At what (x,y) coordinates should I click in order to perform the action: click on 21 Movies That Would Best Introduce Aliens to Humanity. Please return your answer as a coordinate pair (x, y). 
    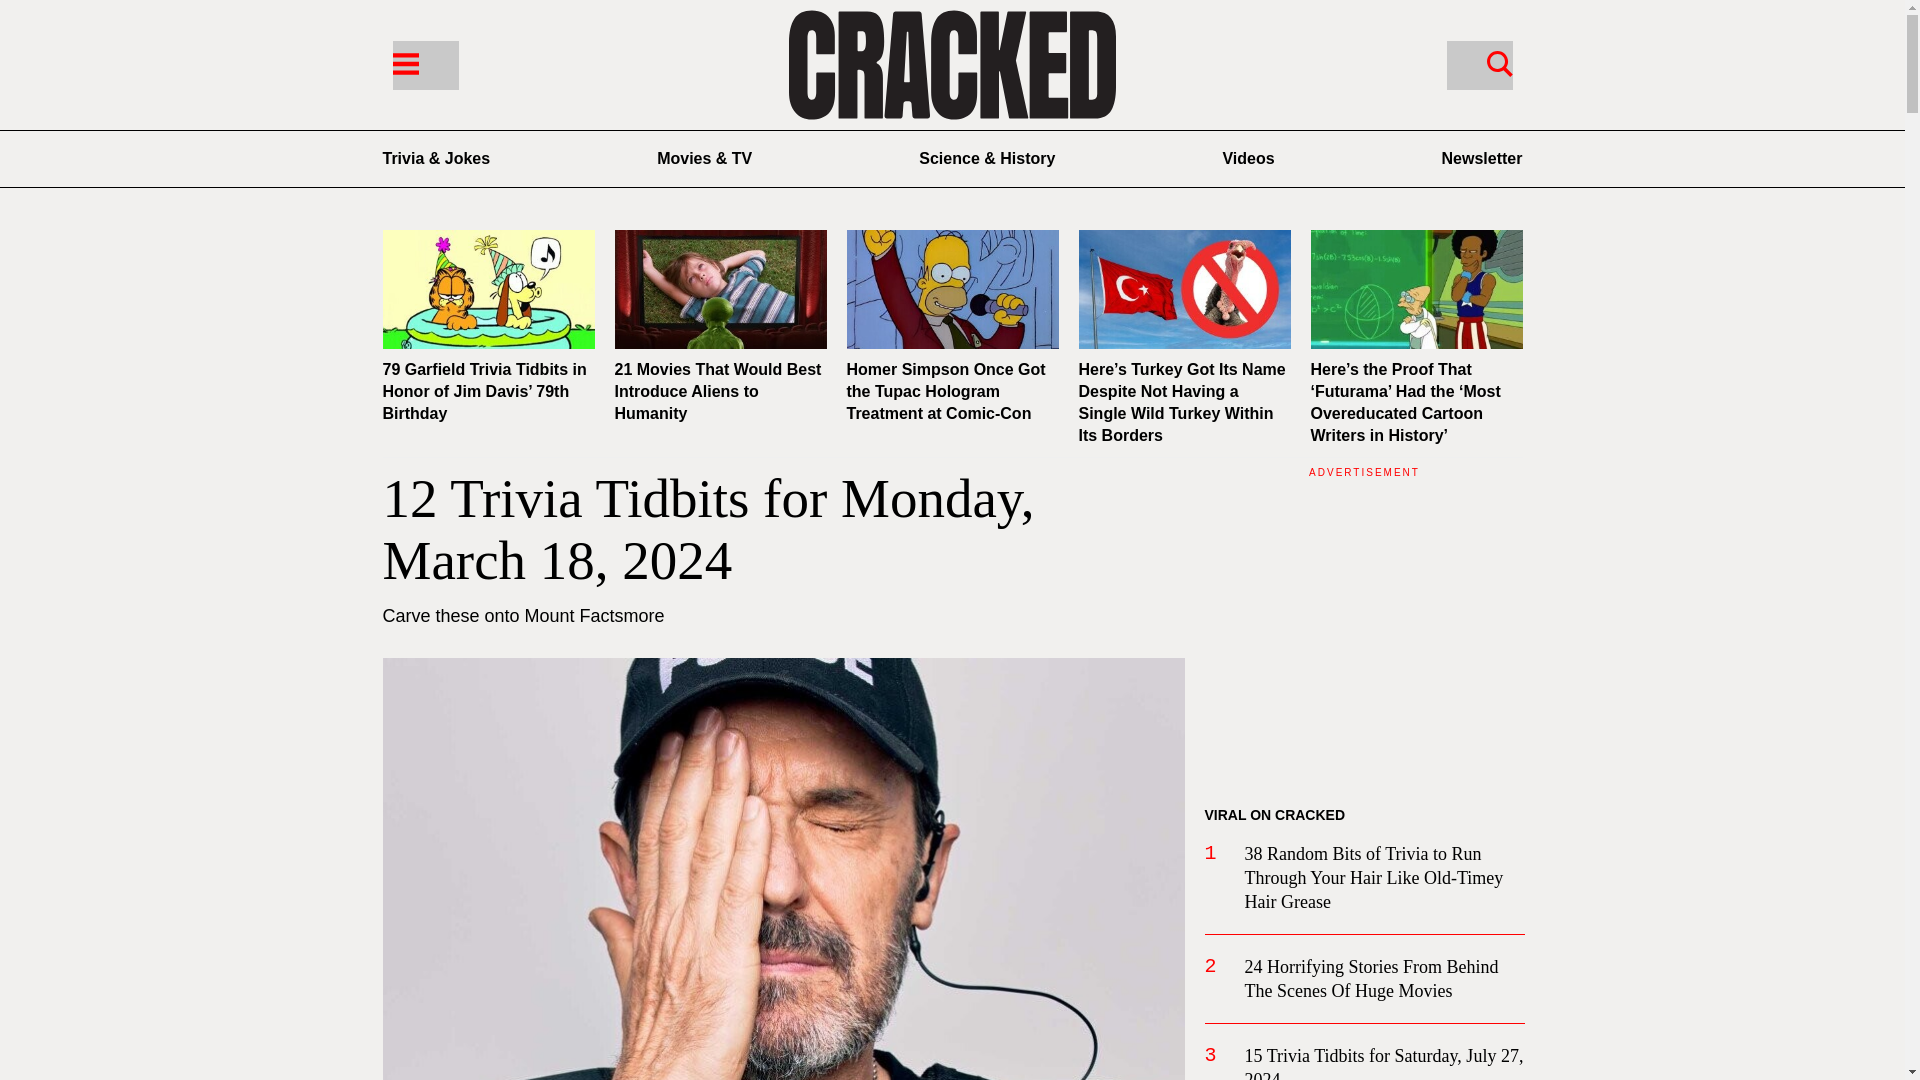
    Looking at the image, I should click on (718, 391).